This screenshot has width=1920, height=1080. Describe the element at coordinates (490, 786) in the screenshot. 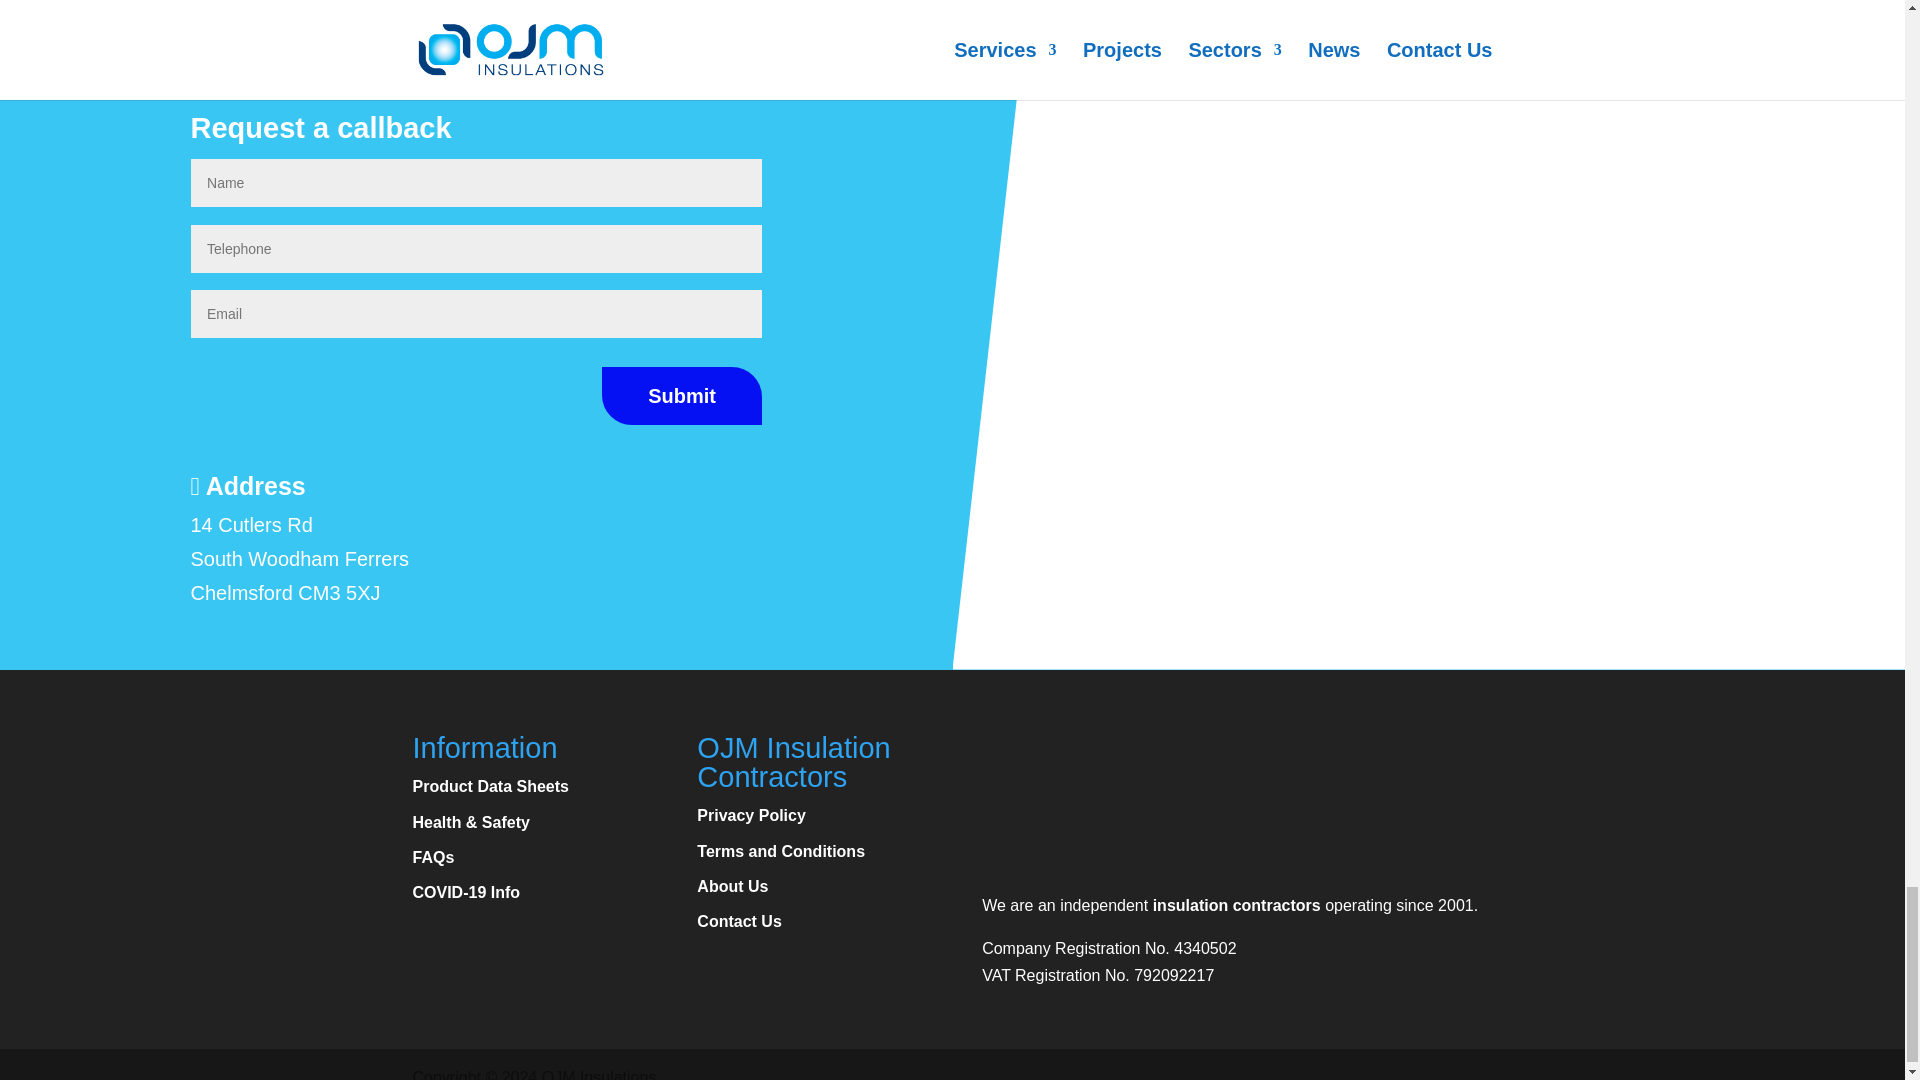

I see `Product Data Sheets` at that location.